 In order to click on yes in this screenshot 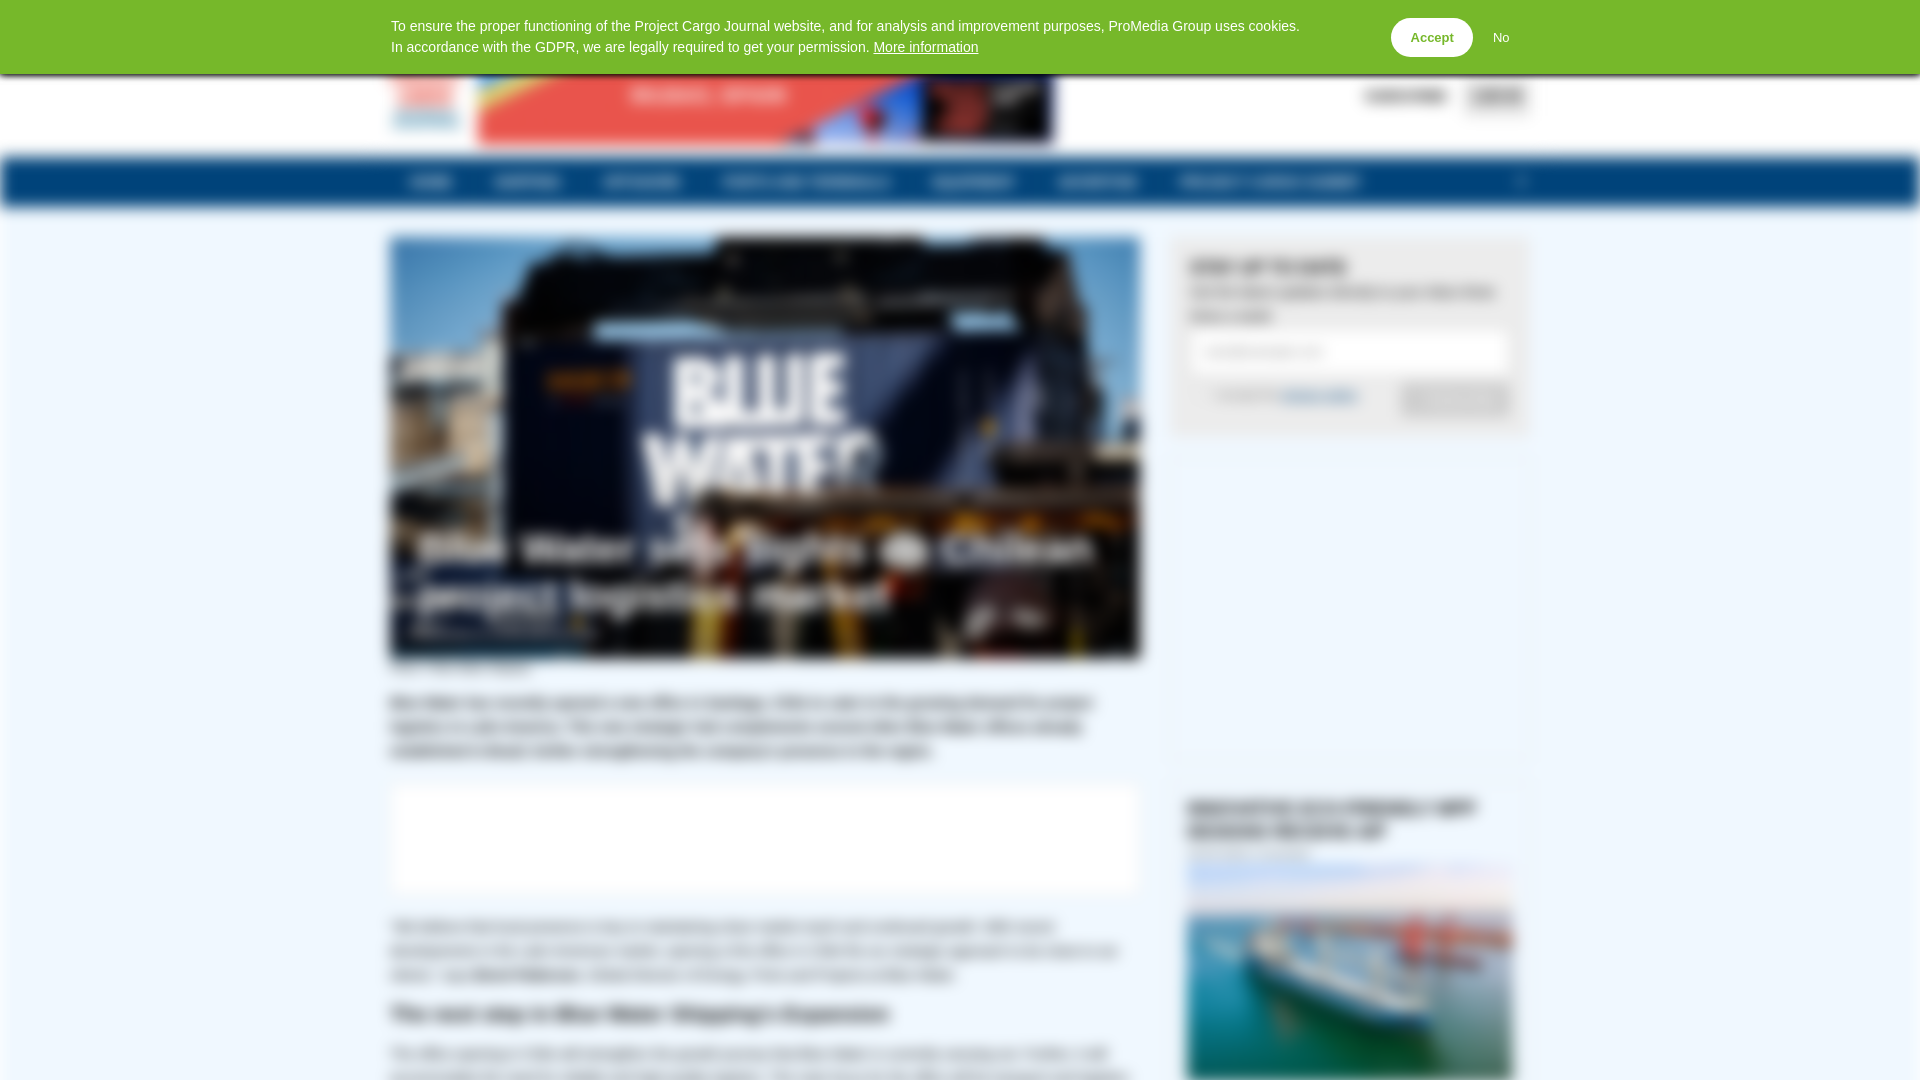, I will do `click(1200, 392)`.